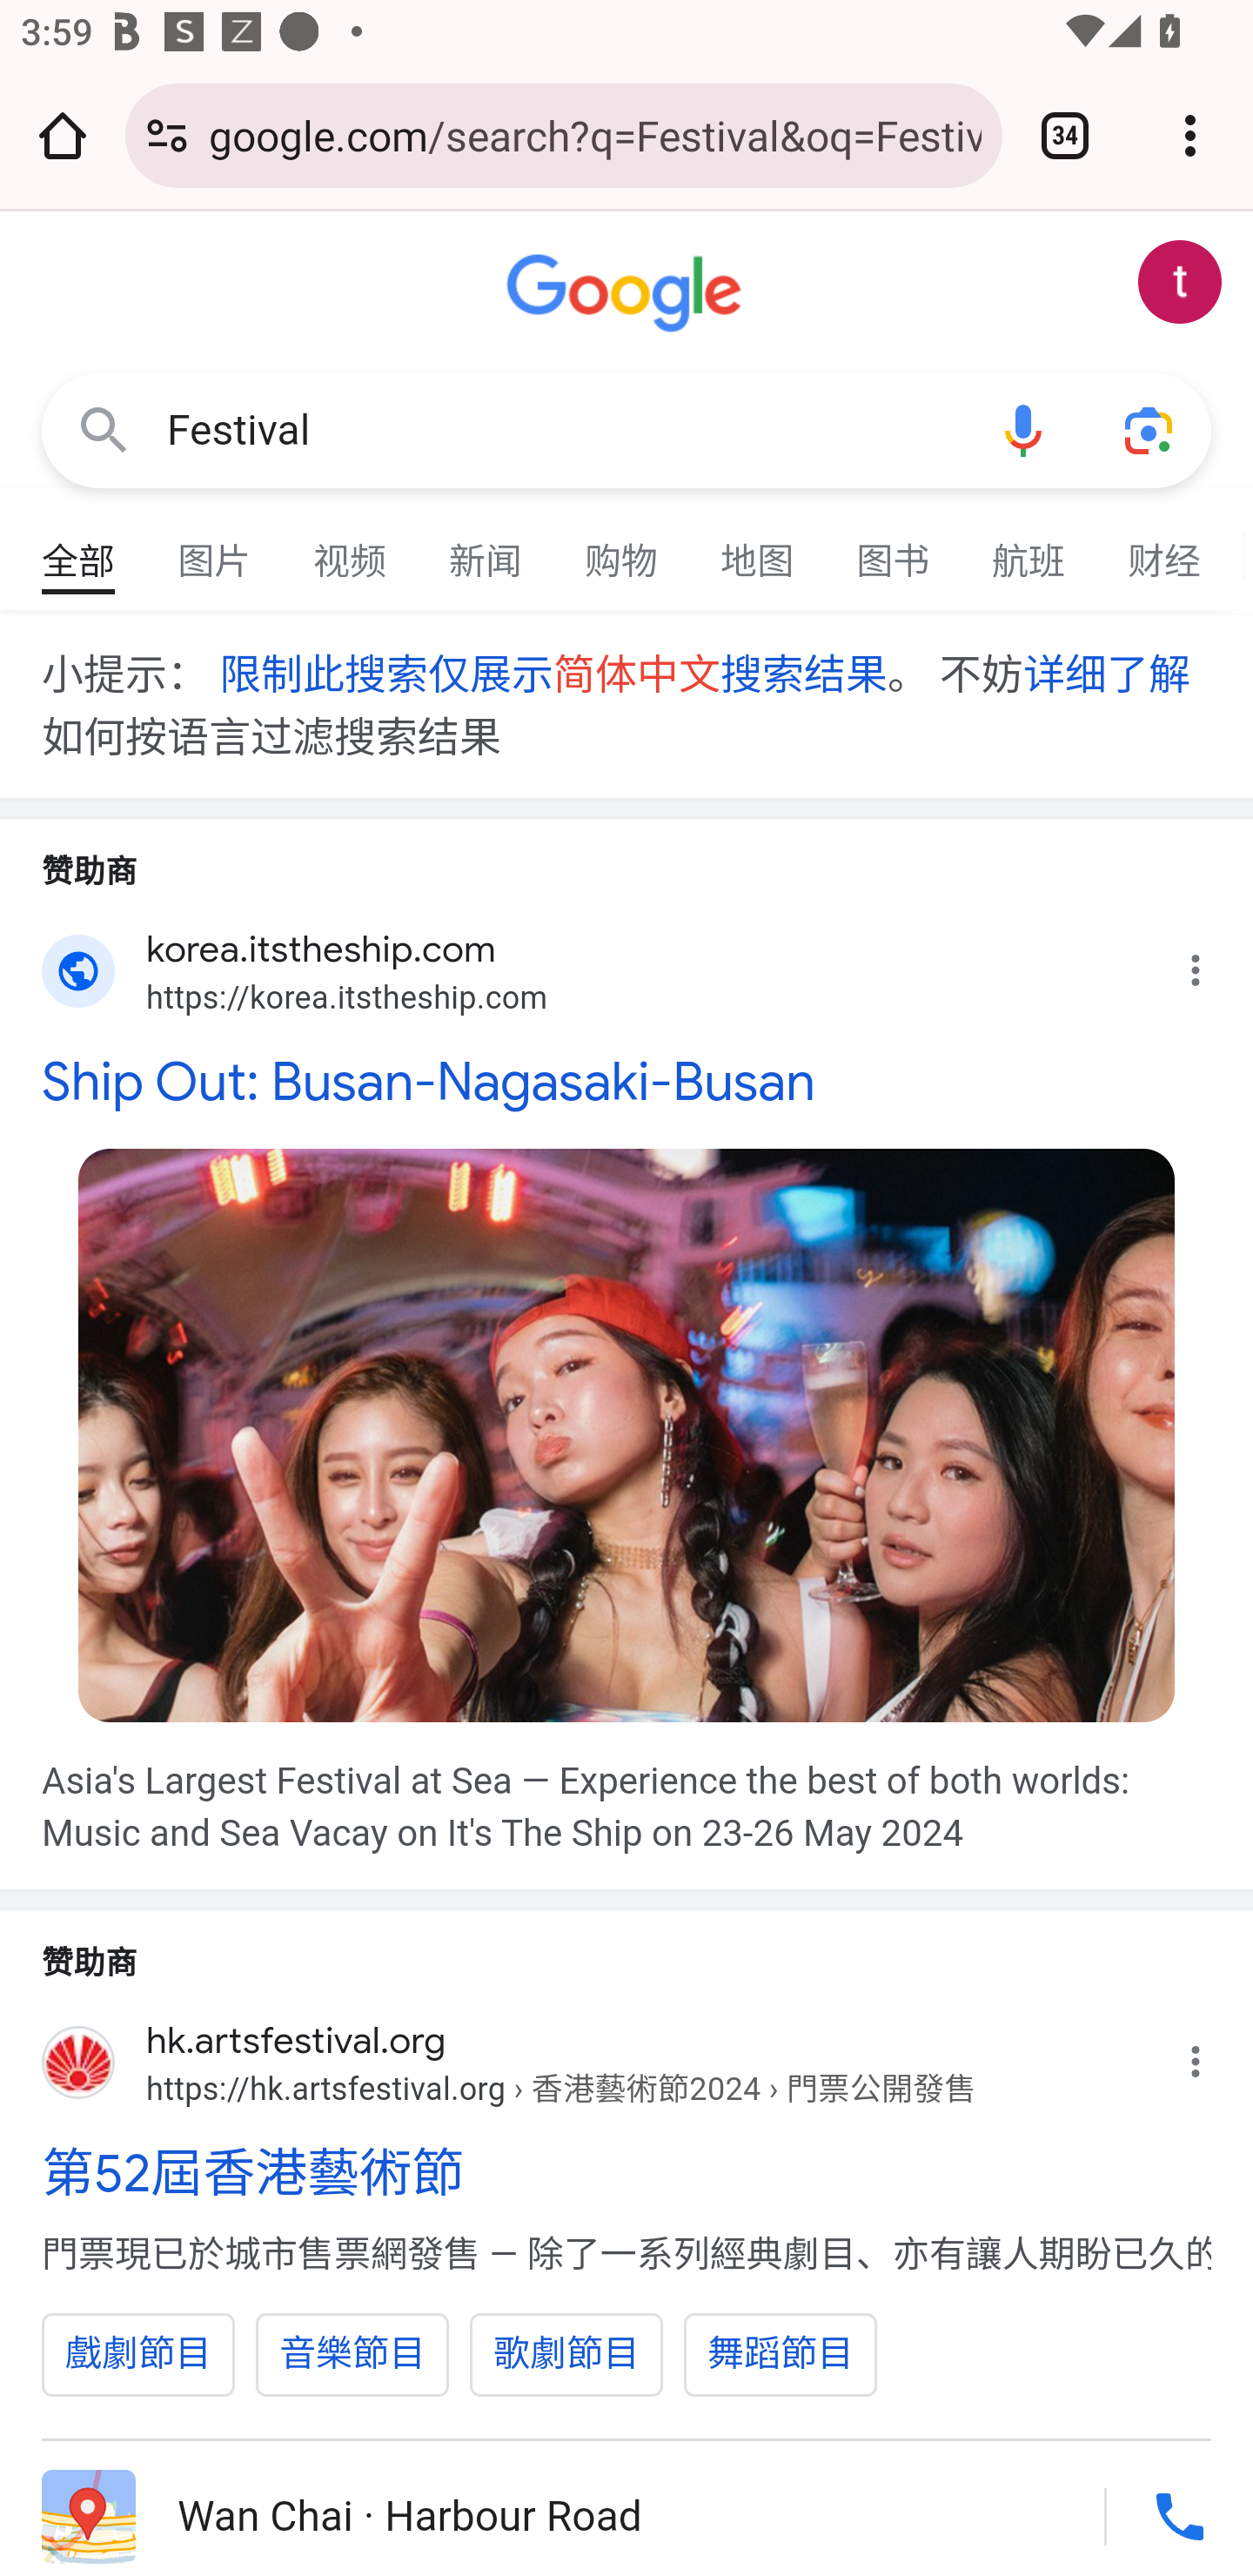 The image size is (1253, 2576). Describe the element at coordinates (104, 432) in the screenshot. I see `Google 搜索` at that location.